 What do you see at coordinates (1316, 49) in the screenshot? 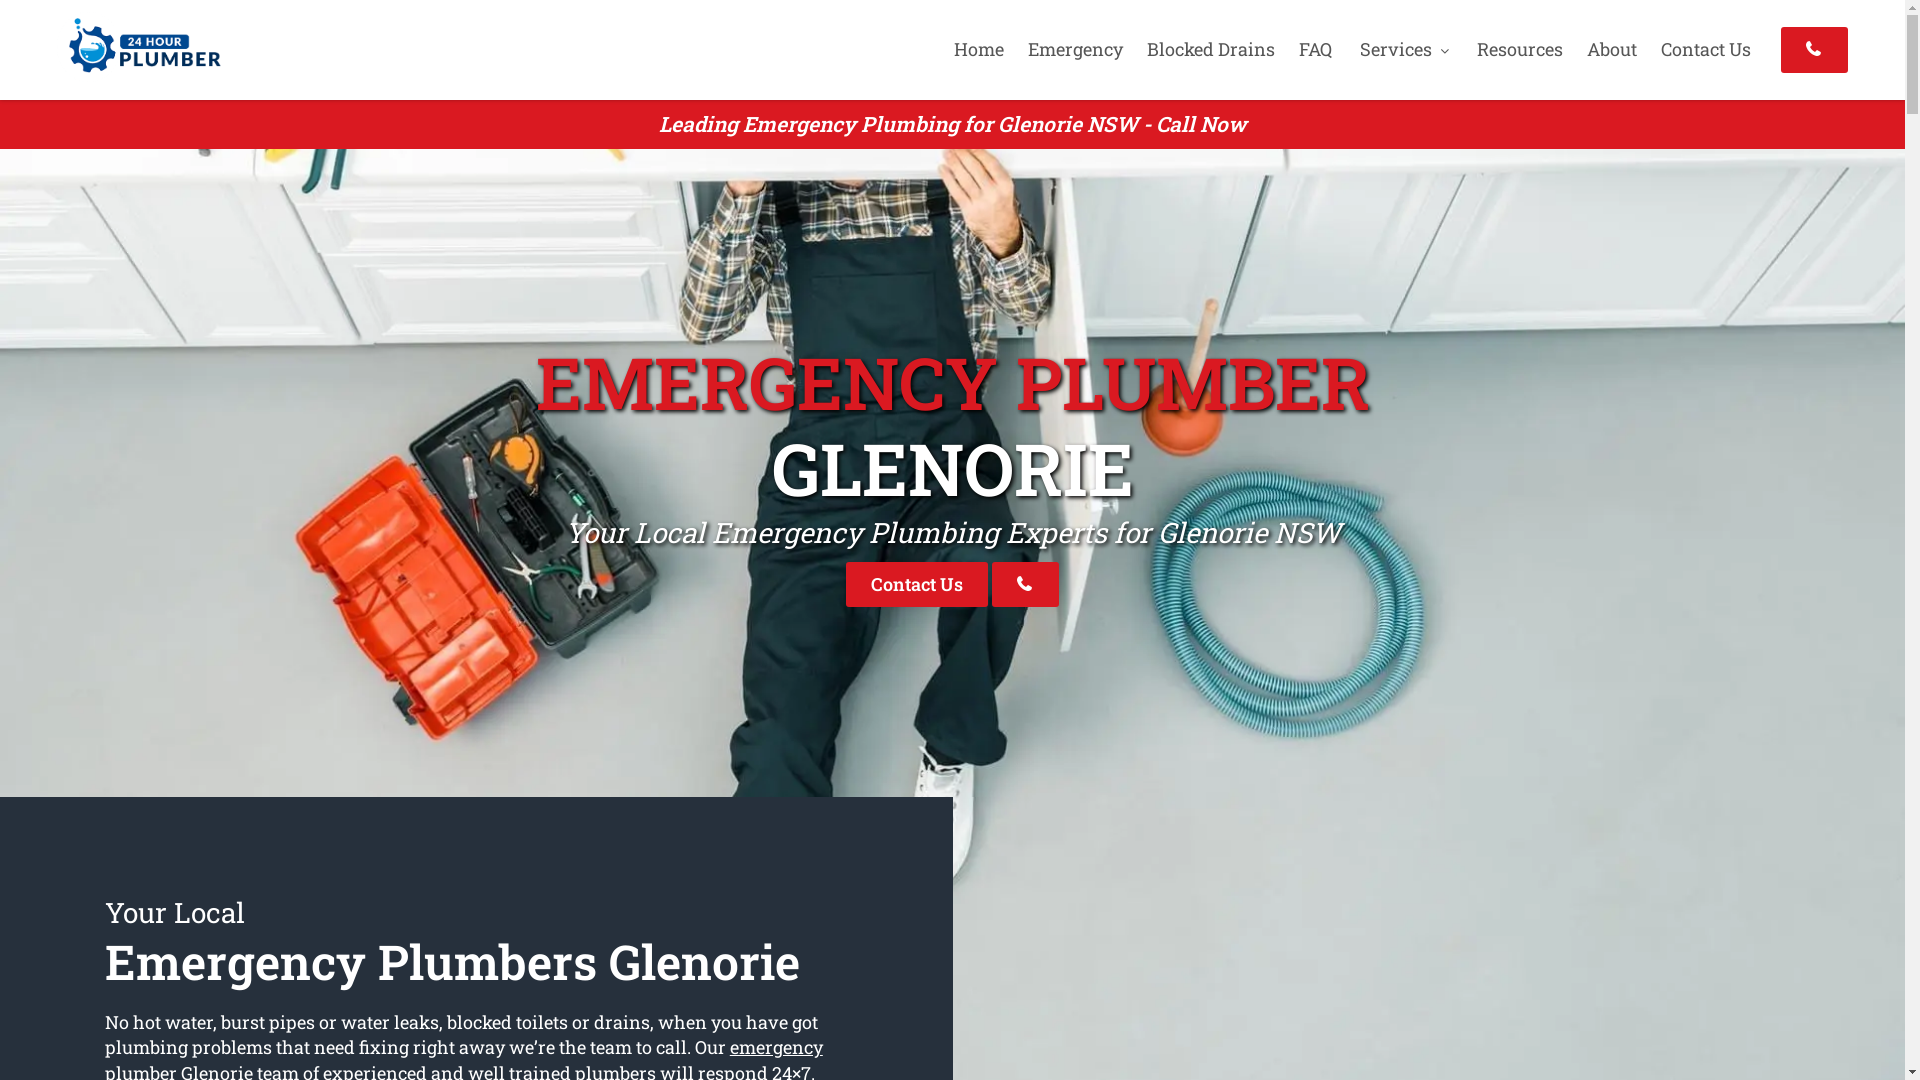
I see `FAQ` at bounding box center [1316, 49].